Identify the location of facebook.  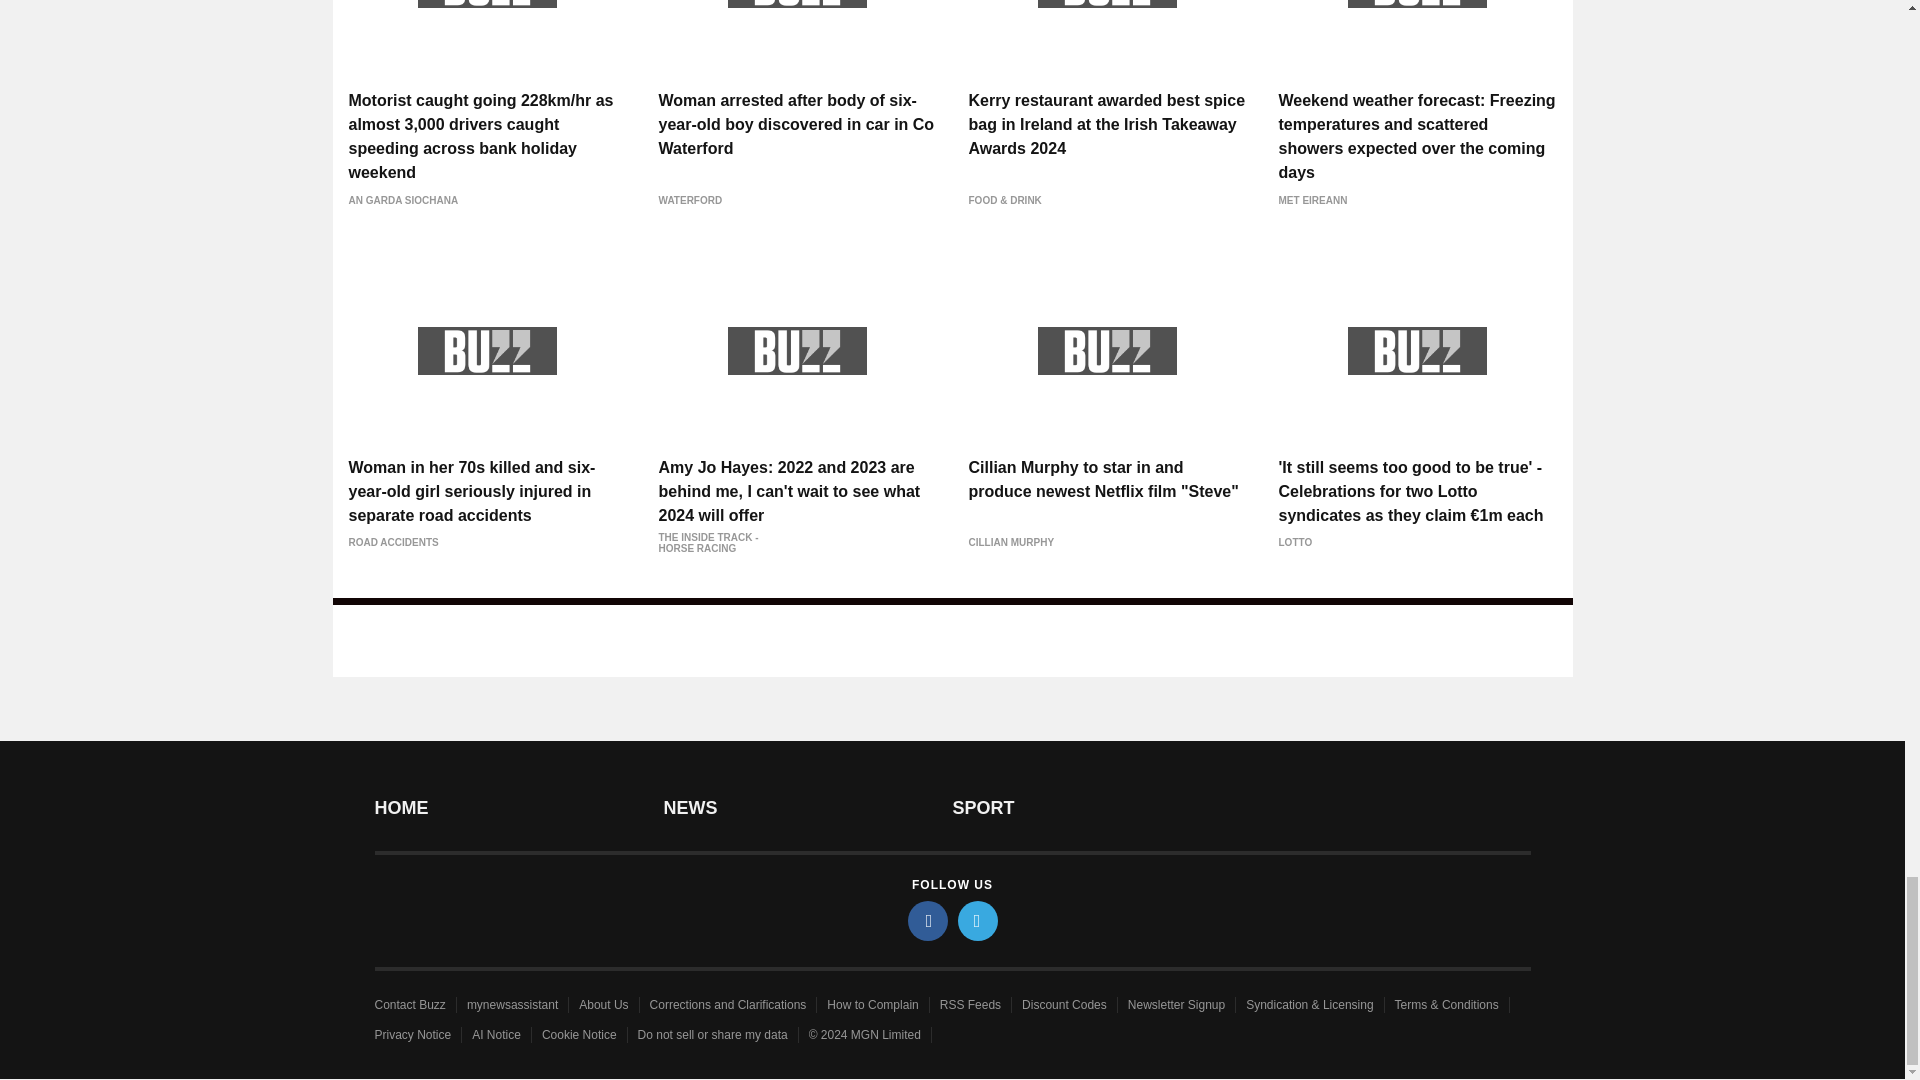
(928, 920).